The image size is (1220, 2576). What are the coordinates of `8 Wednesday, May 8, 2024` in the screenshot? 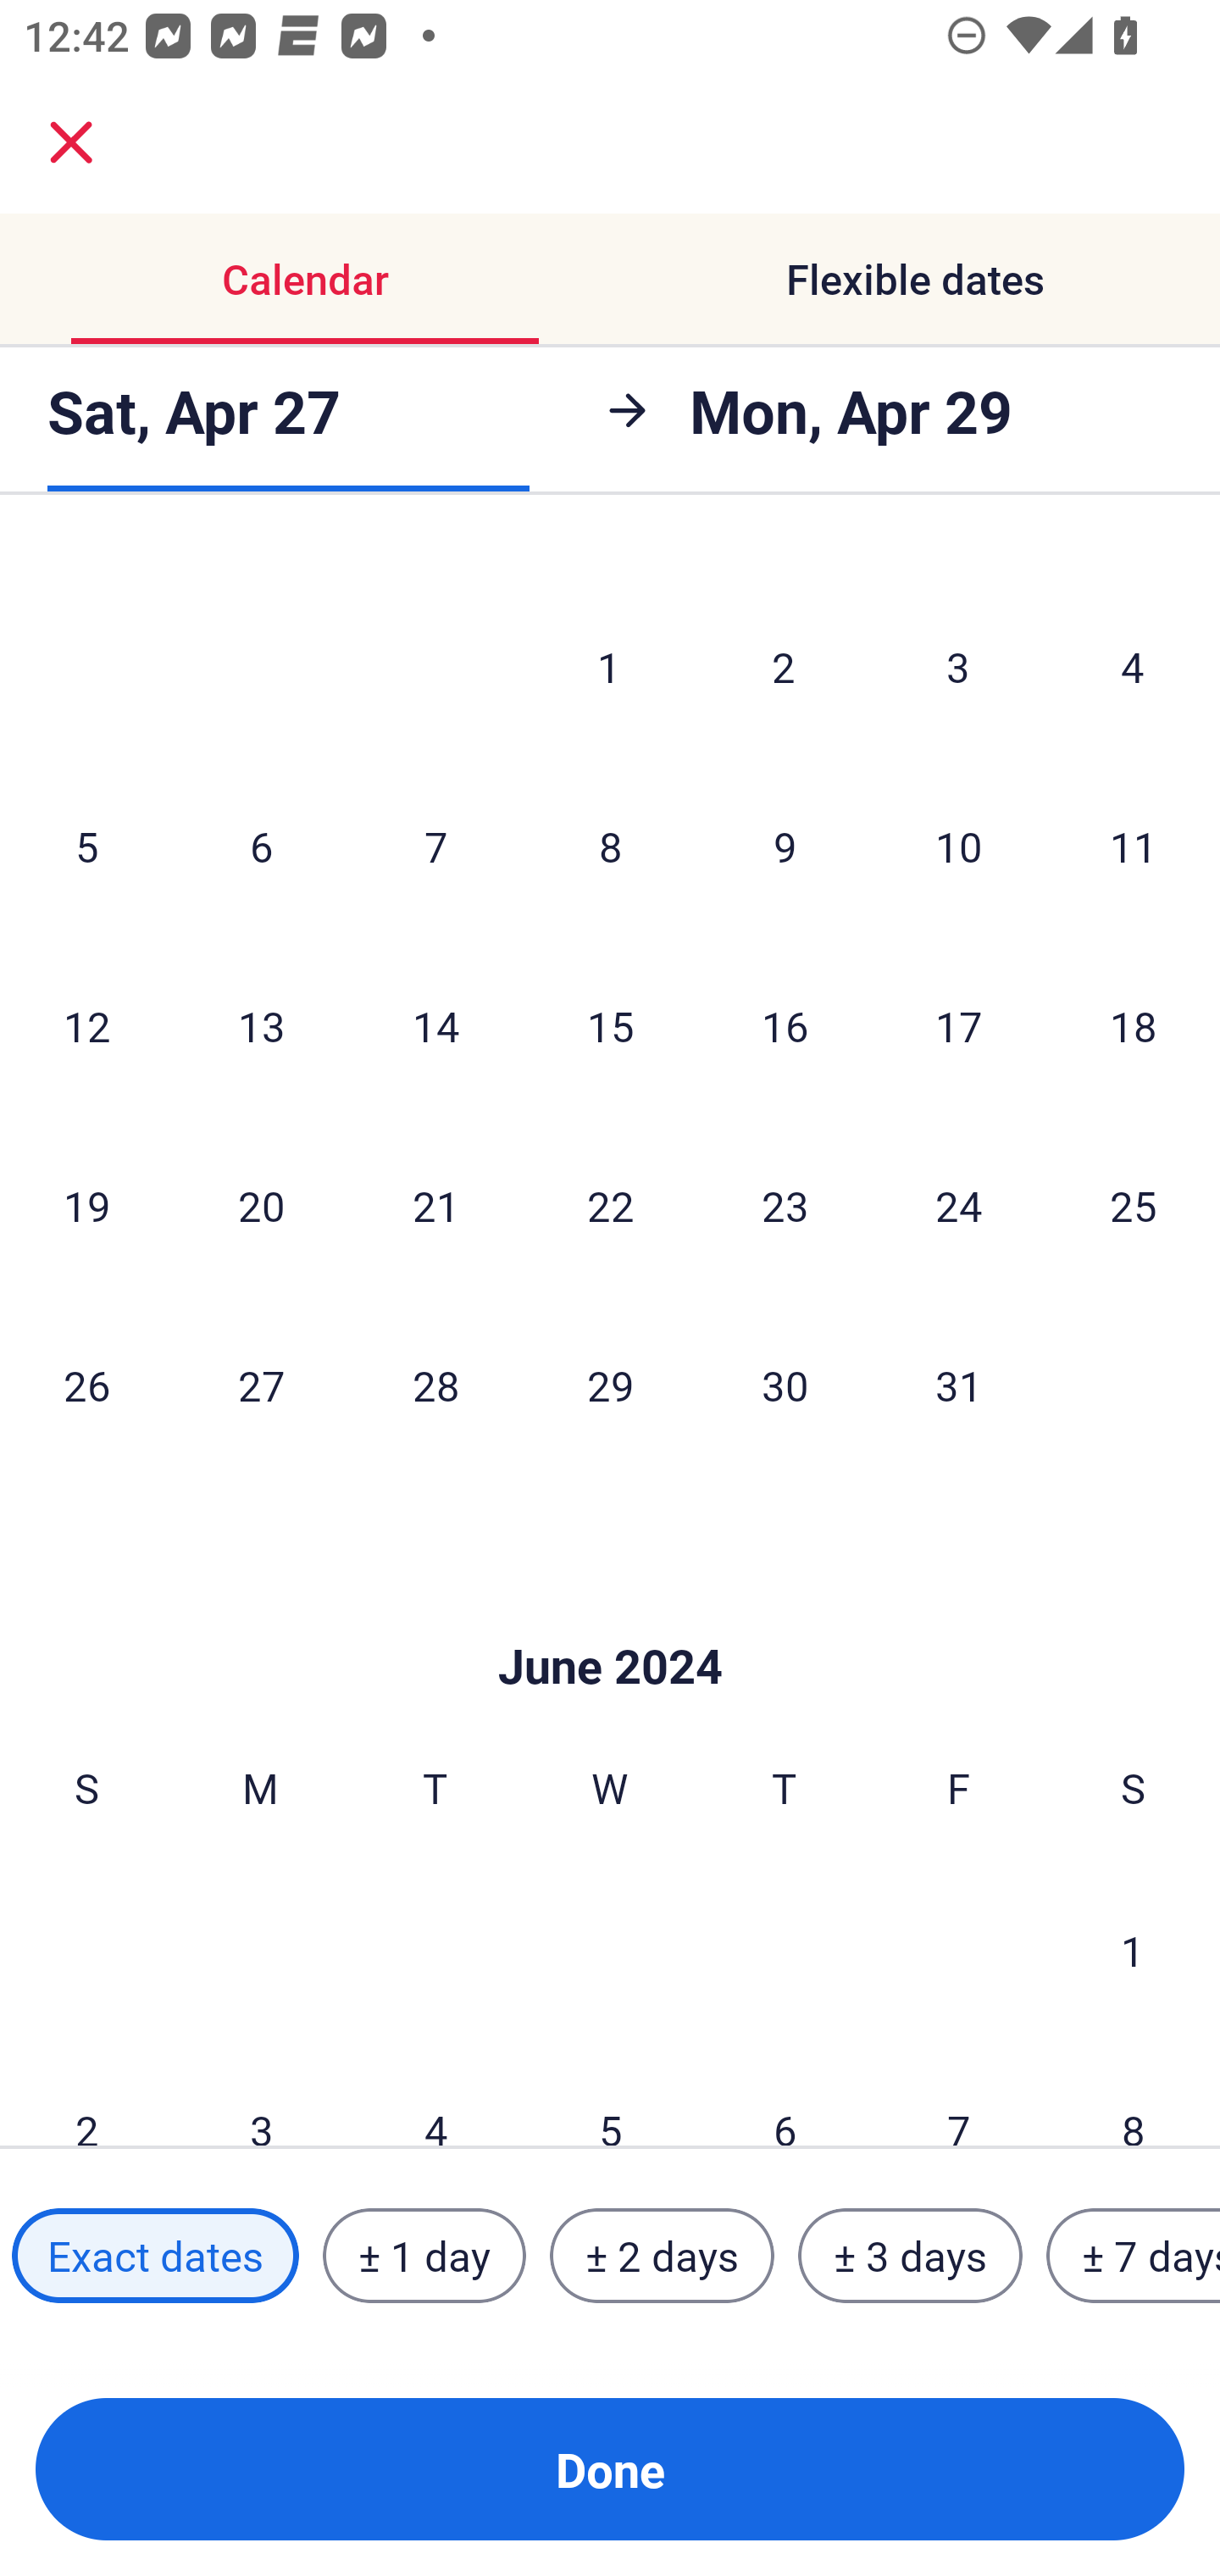 It's located at (610, 846).